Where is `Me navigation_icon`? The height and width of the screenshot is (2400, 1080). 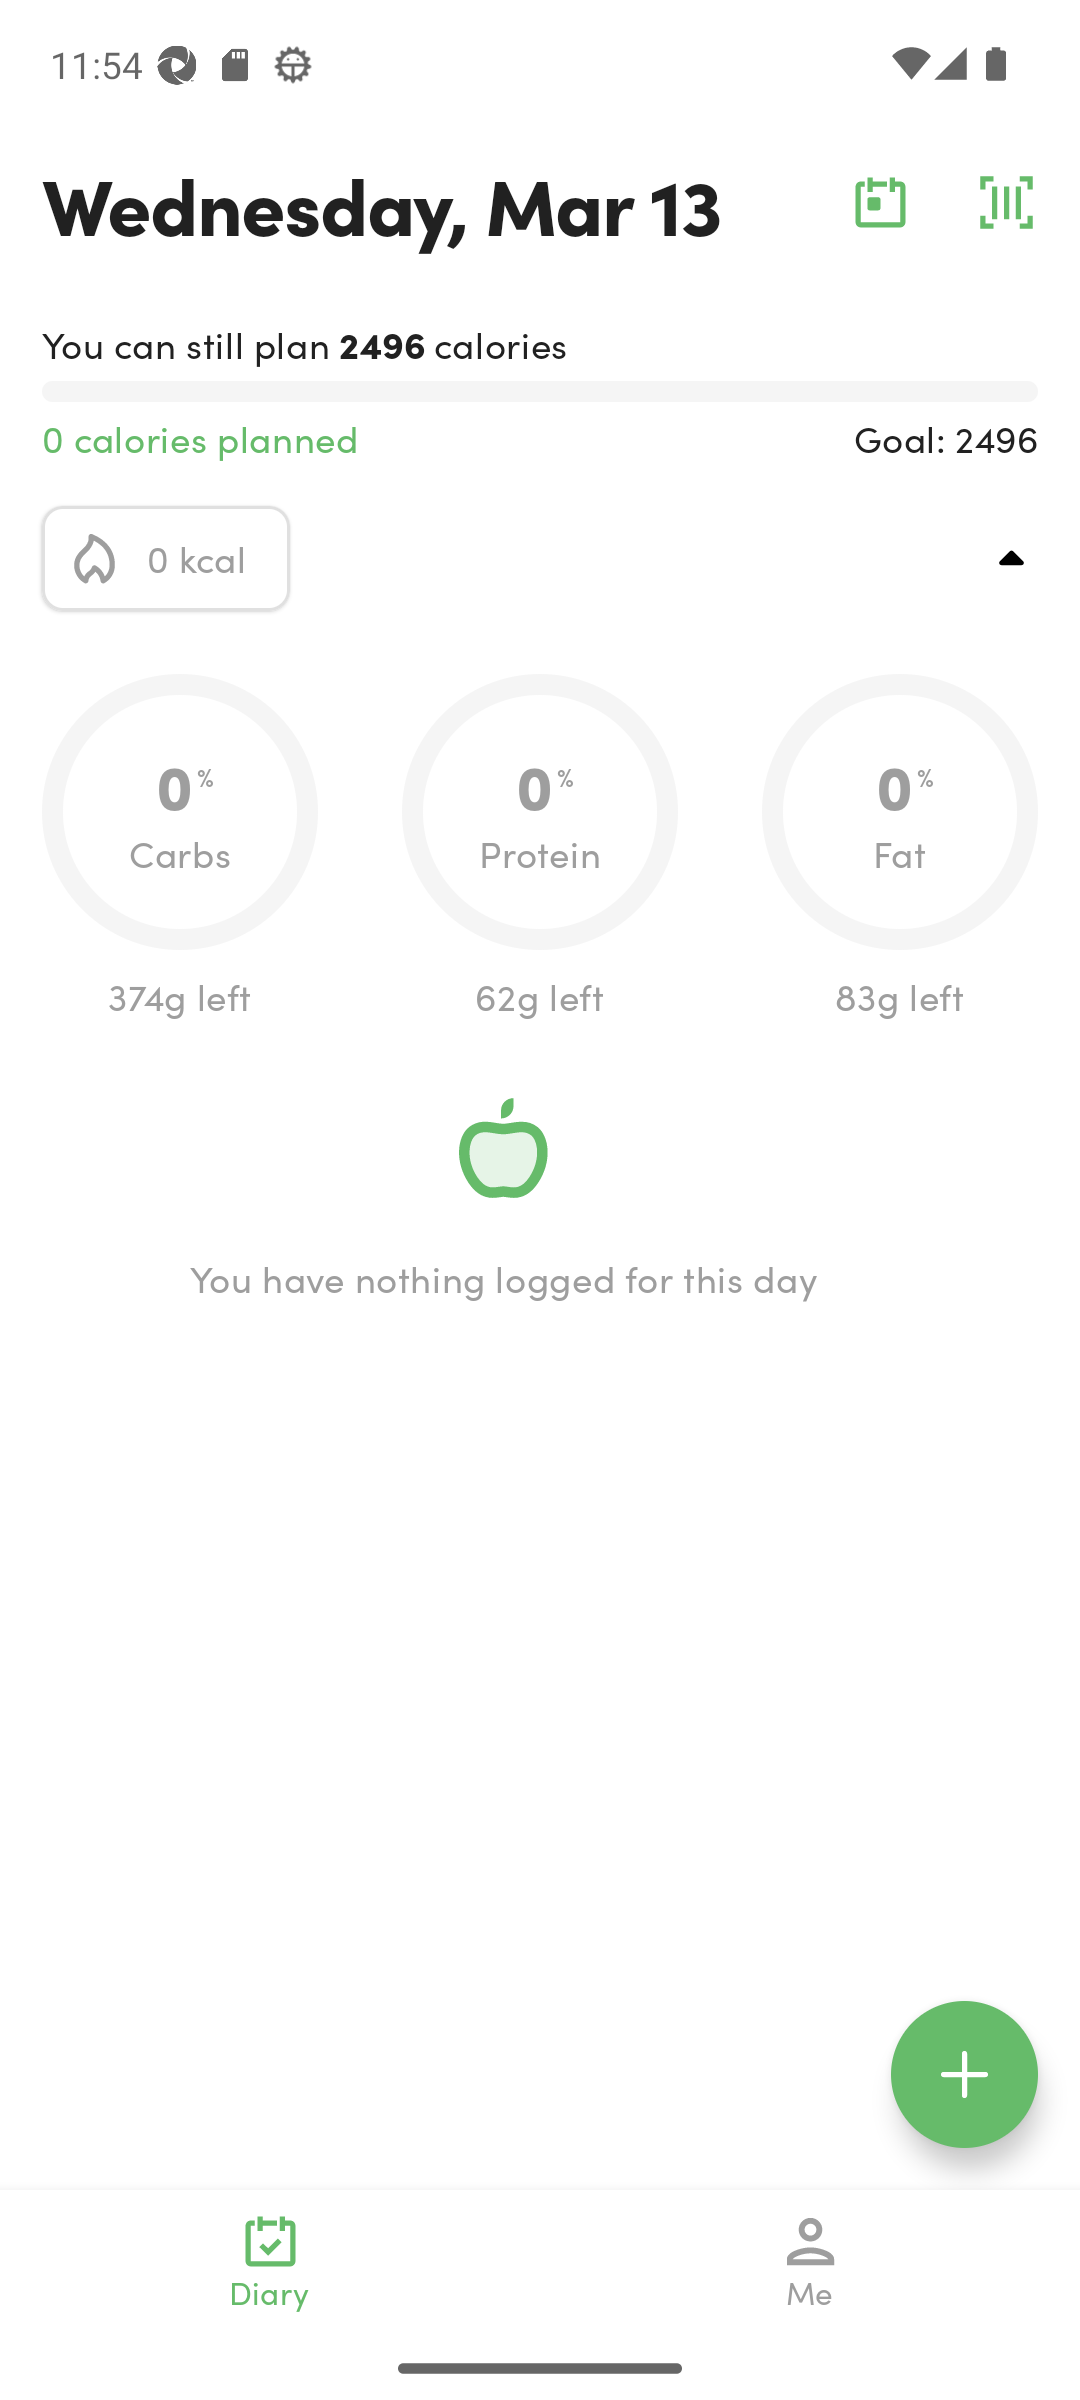
Me navigation_icon is located at coordinates (810, 2262).